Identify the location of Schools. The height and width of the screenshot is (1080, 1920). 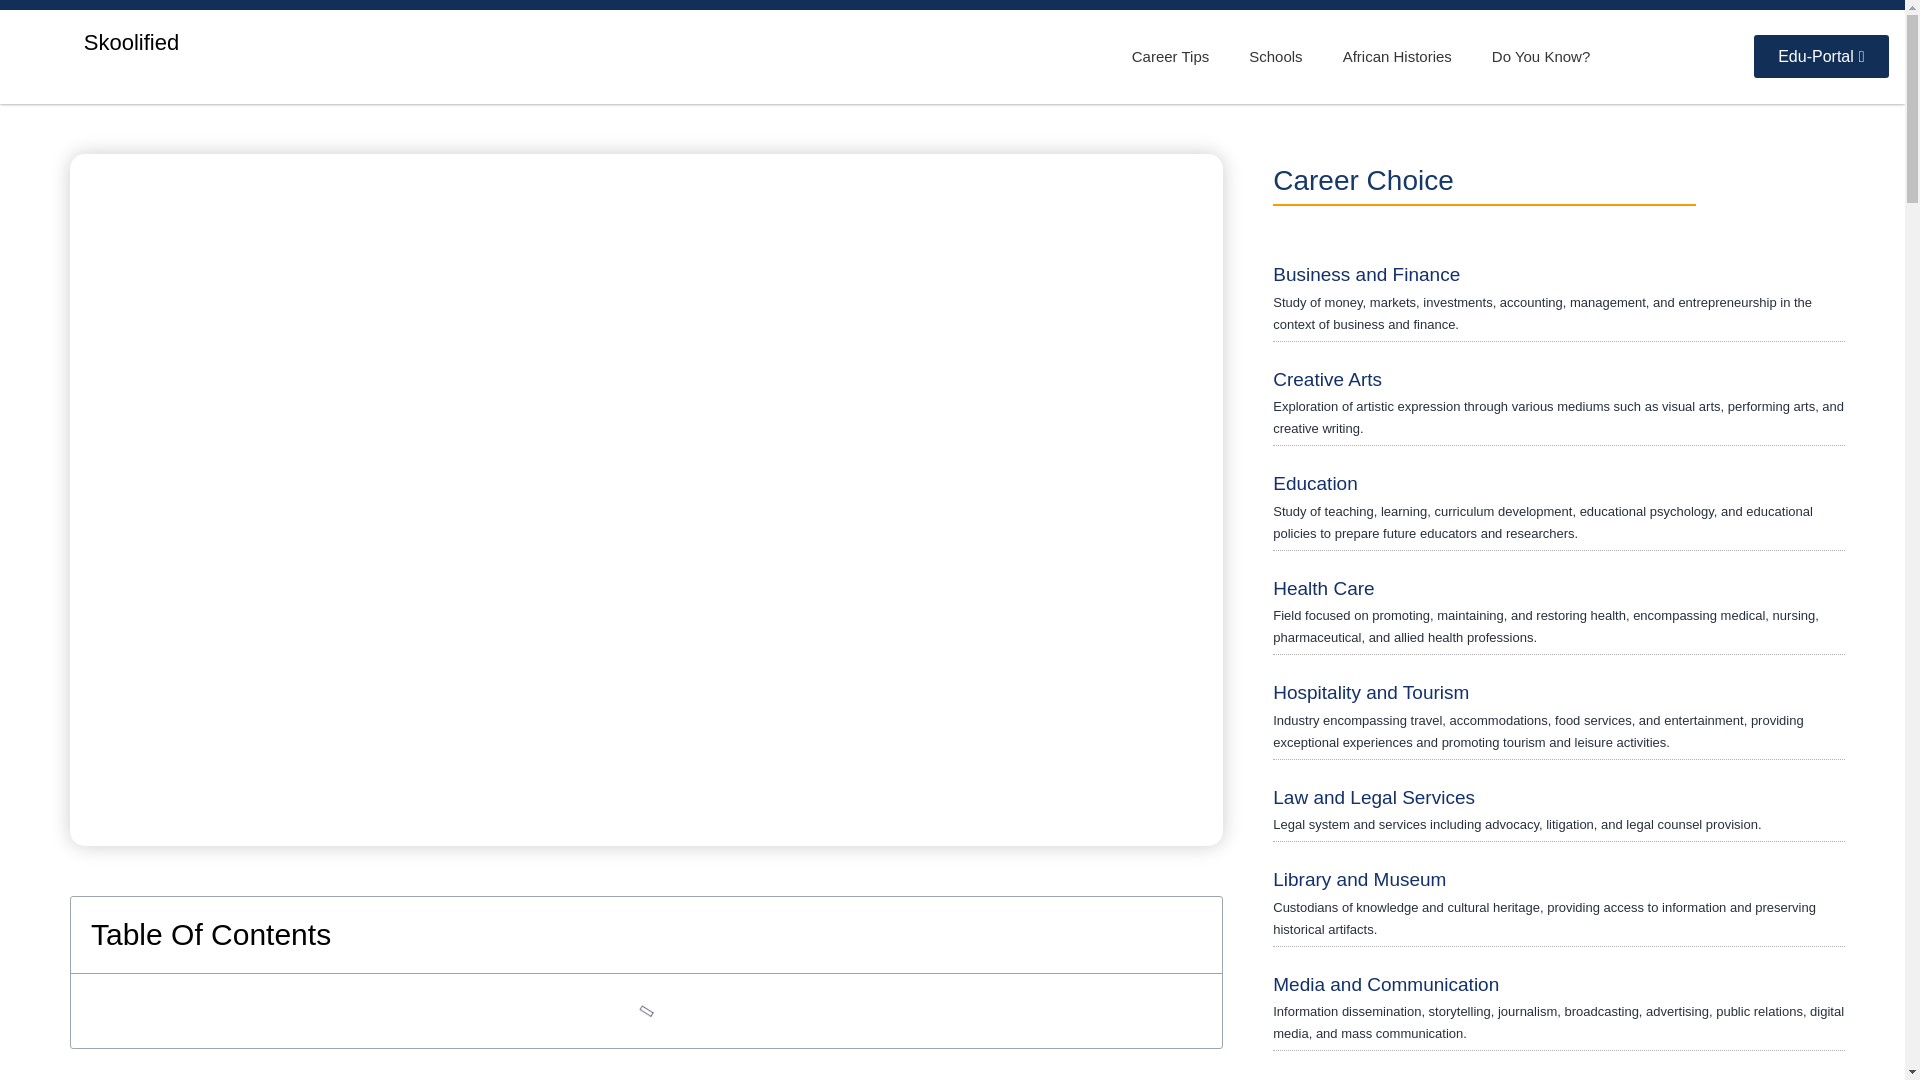
(1275, 56).